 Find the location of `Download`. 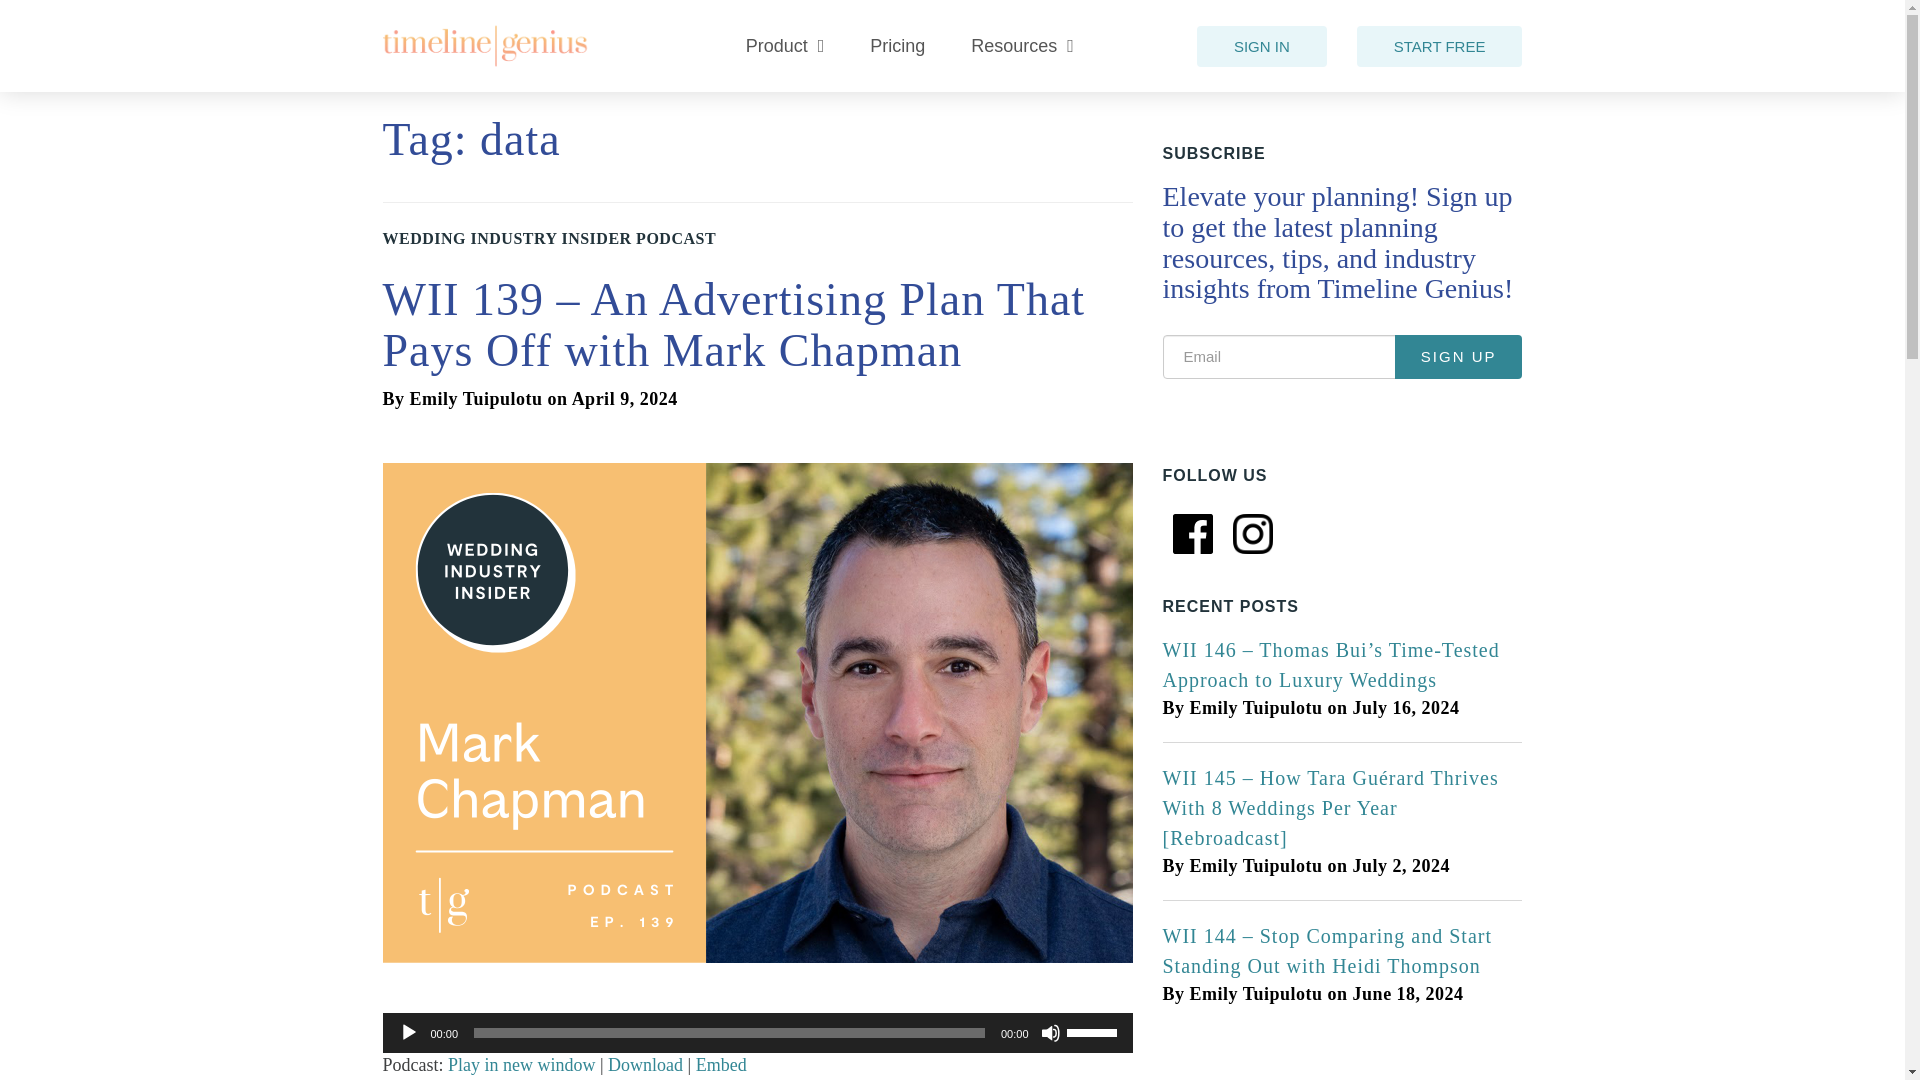

Download is located at coordinates (646, 1064).